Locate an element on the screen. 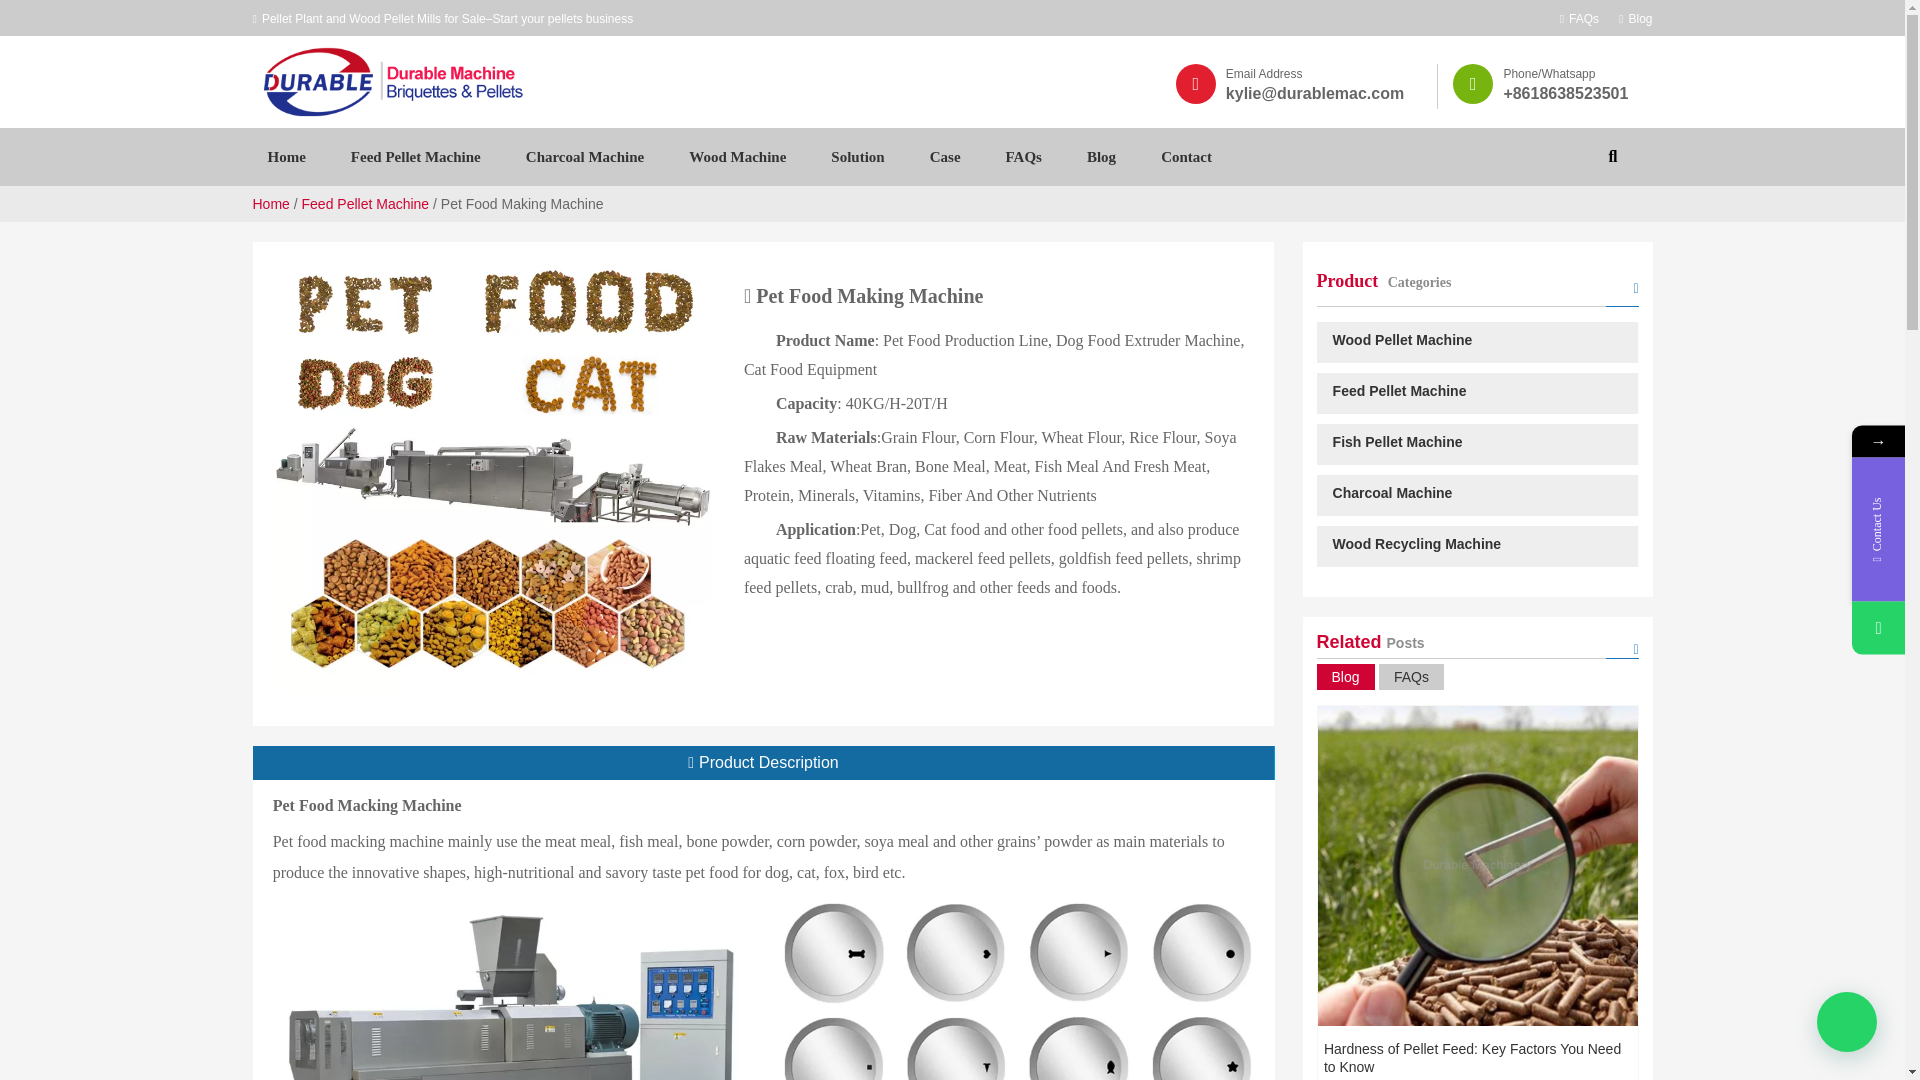 This screenshot has width=1920, height=1080. Wood Recycling Machine is located at coordinates (1476, 546).